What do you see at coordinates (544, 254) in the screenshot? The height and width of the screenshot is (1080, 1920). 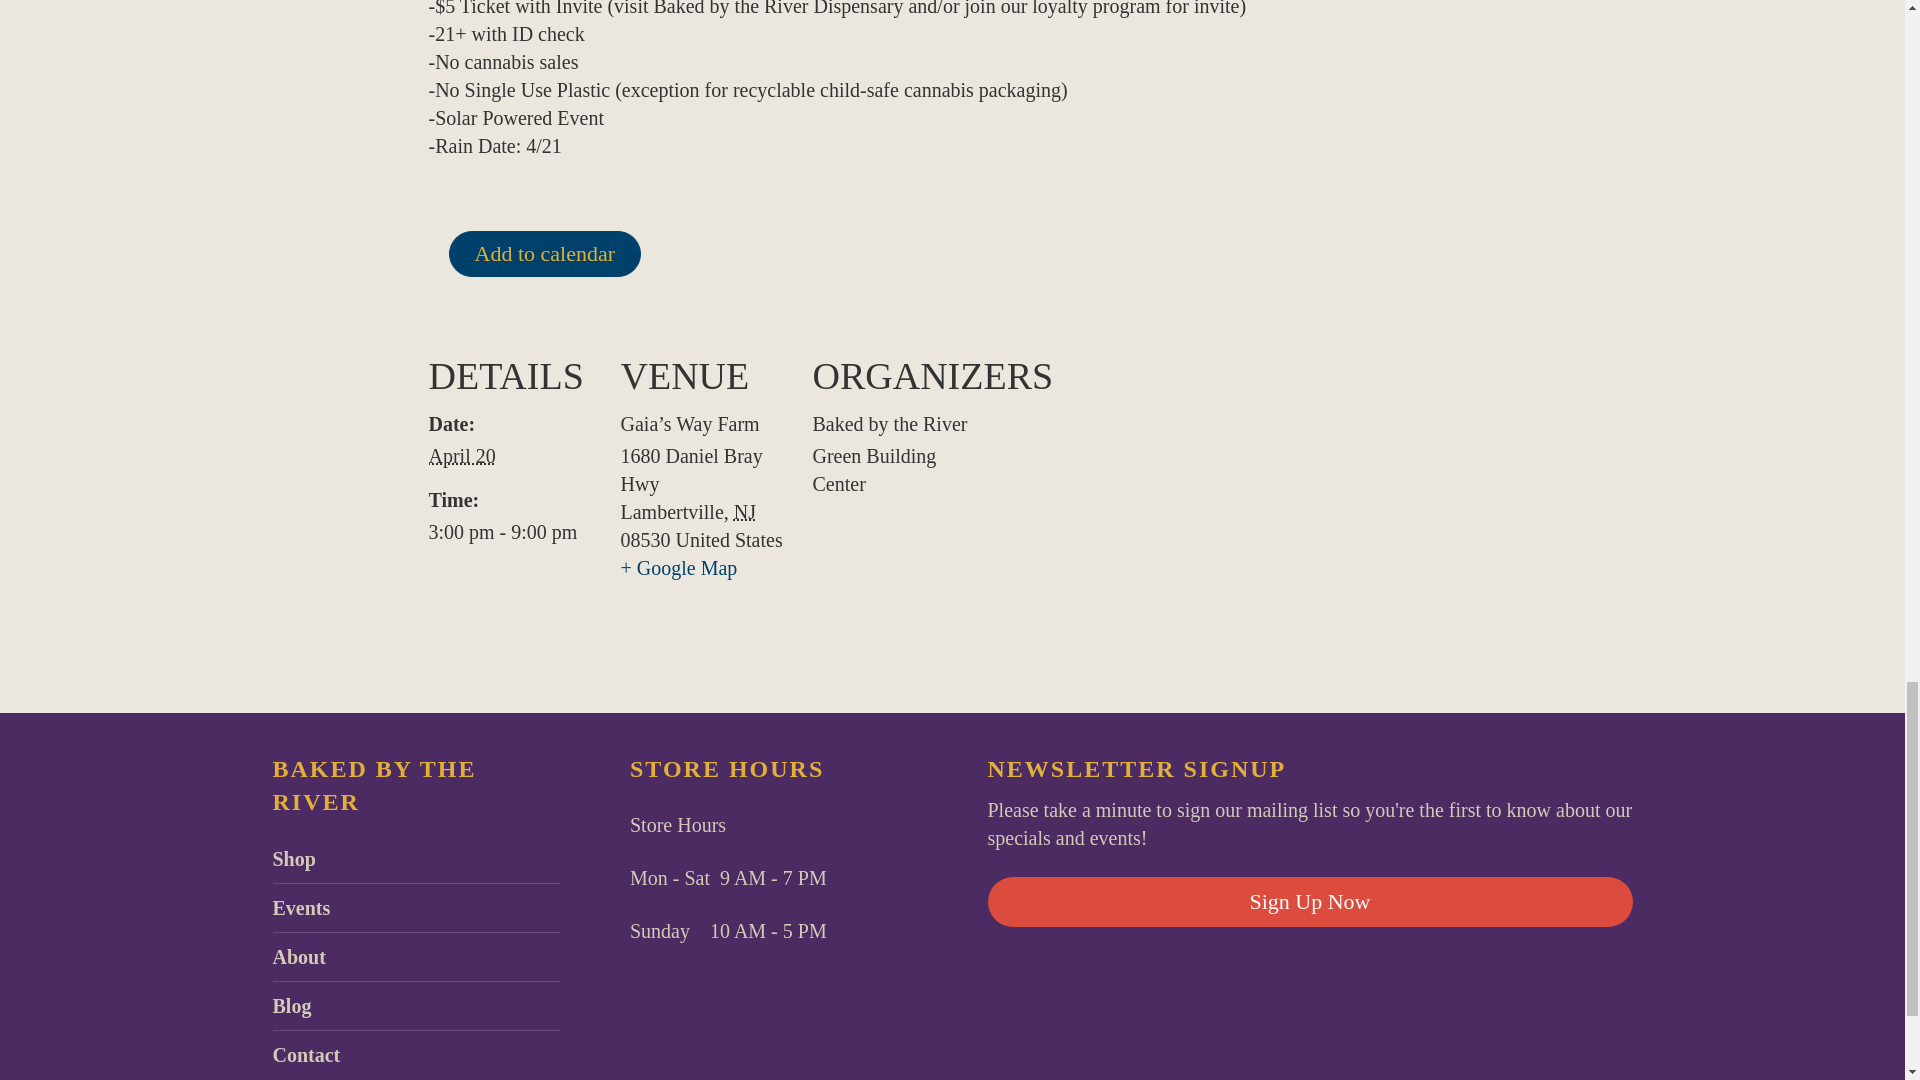 I see `Add to calendar` at bounding box center [544, 254].